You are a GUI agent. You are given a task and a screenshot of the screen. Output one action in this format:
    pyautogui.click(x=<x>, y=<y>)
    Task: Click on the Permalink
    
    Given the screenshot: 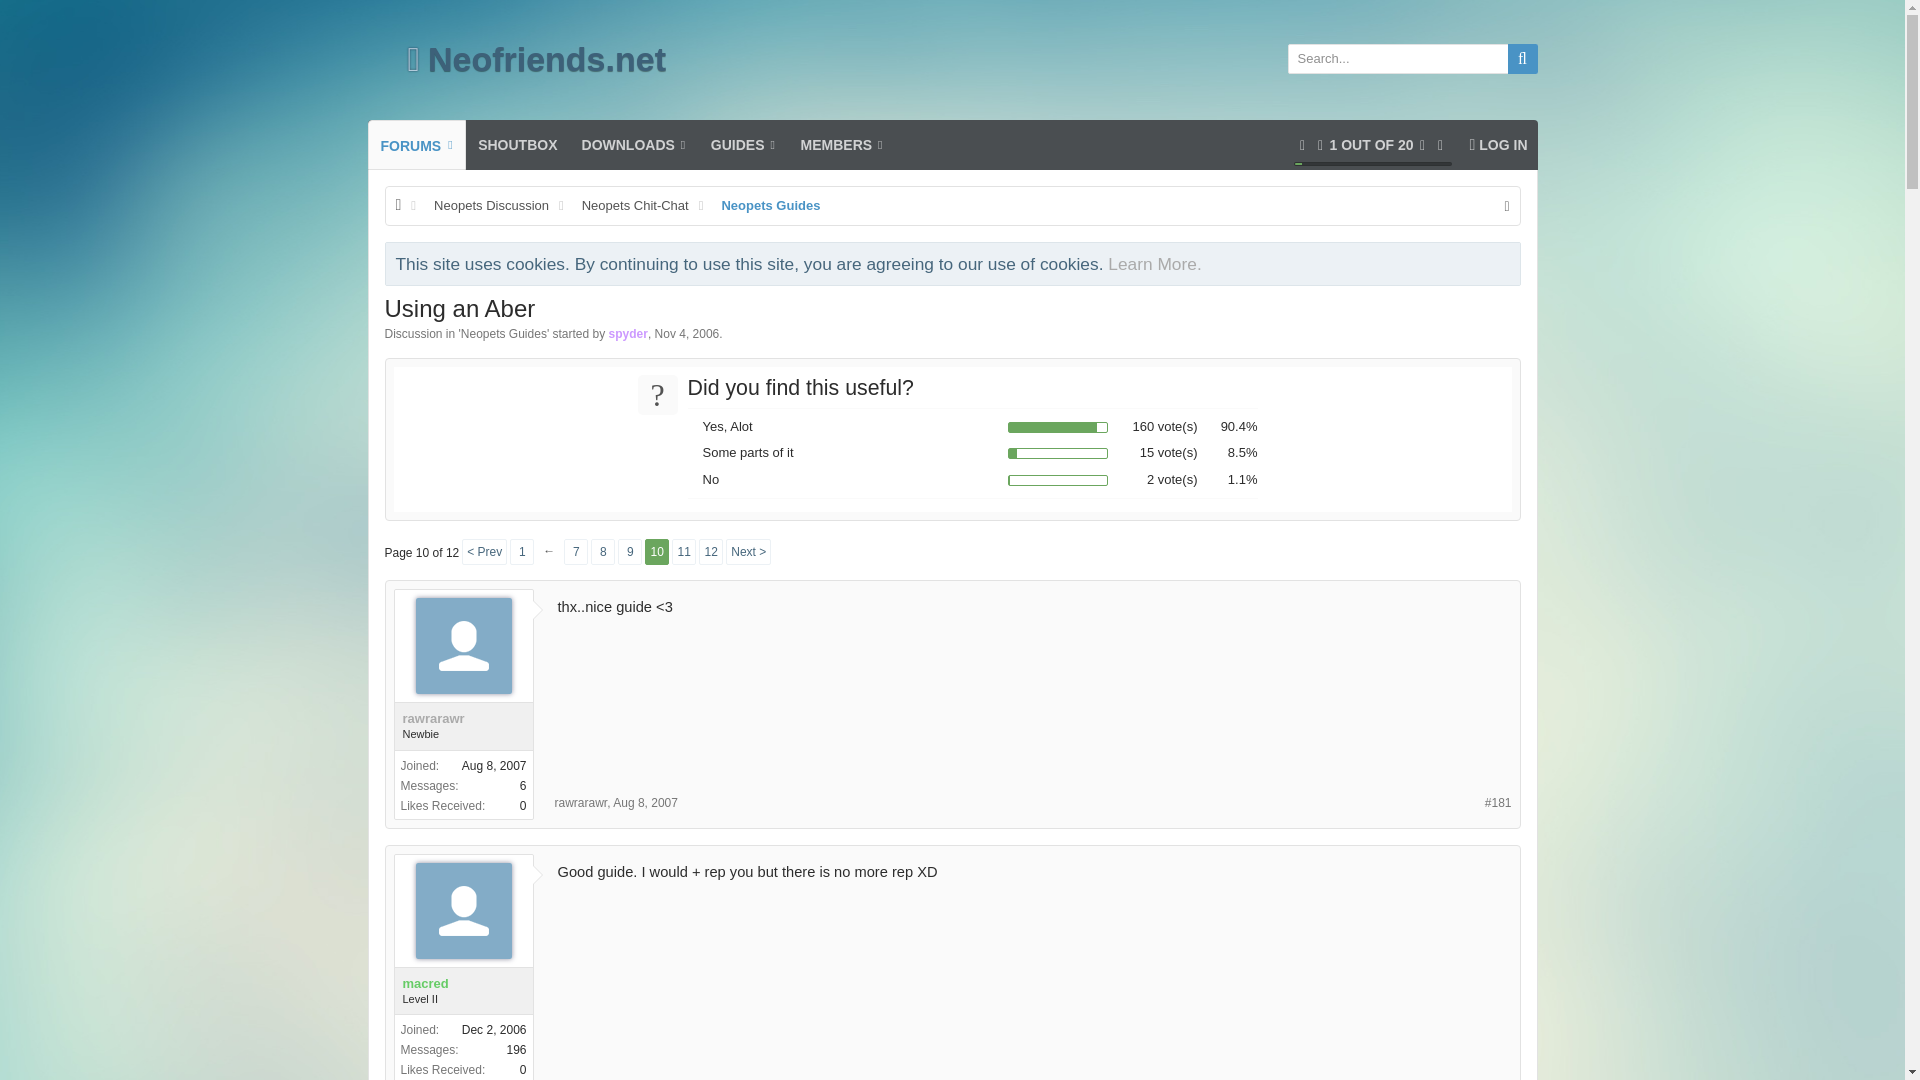 What is the action you would take?
    pyautogui.click(x=644, y=802)
    